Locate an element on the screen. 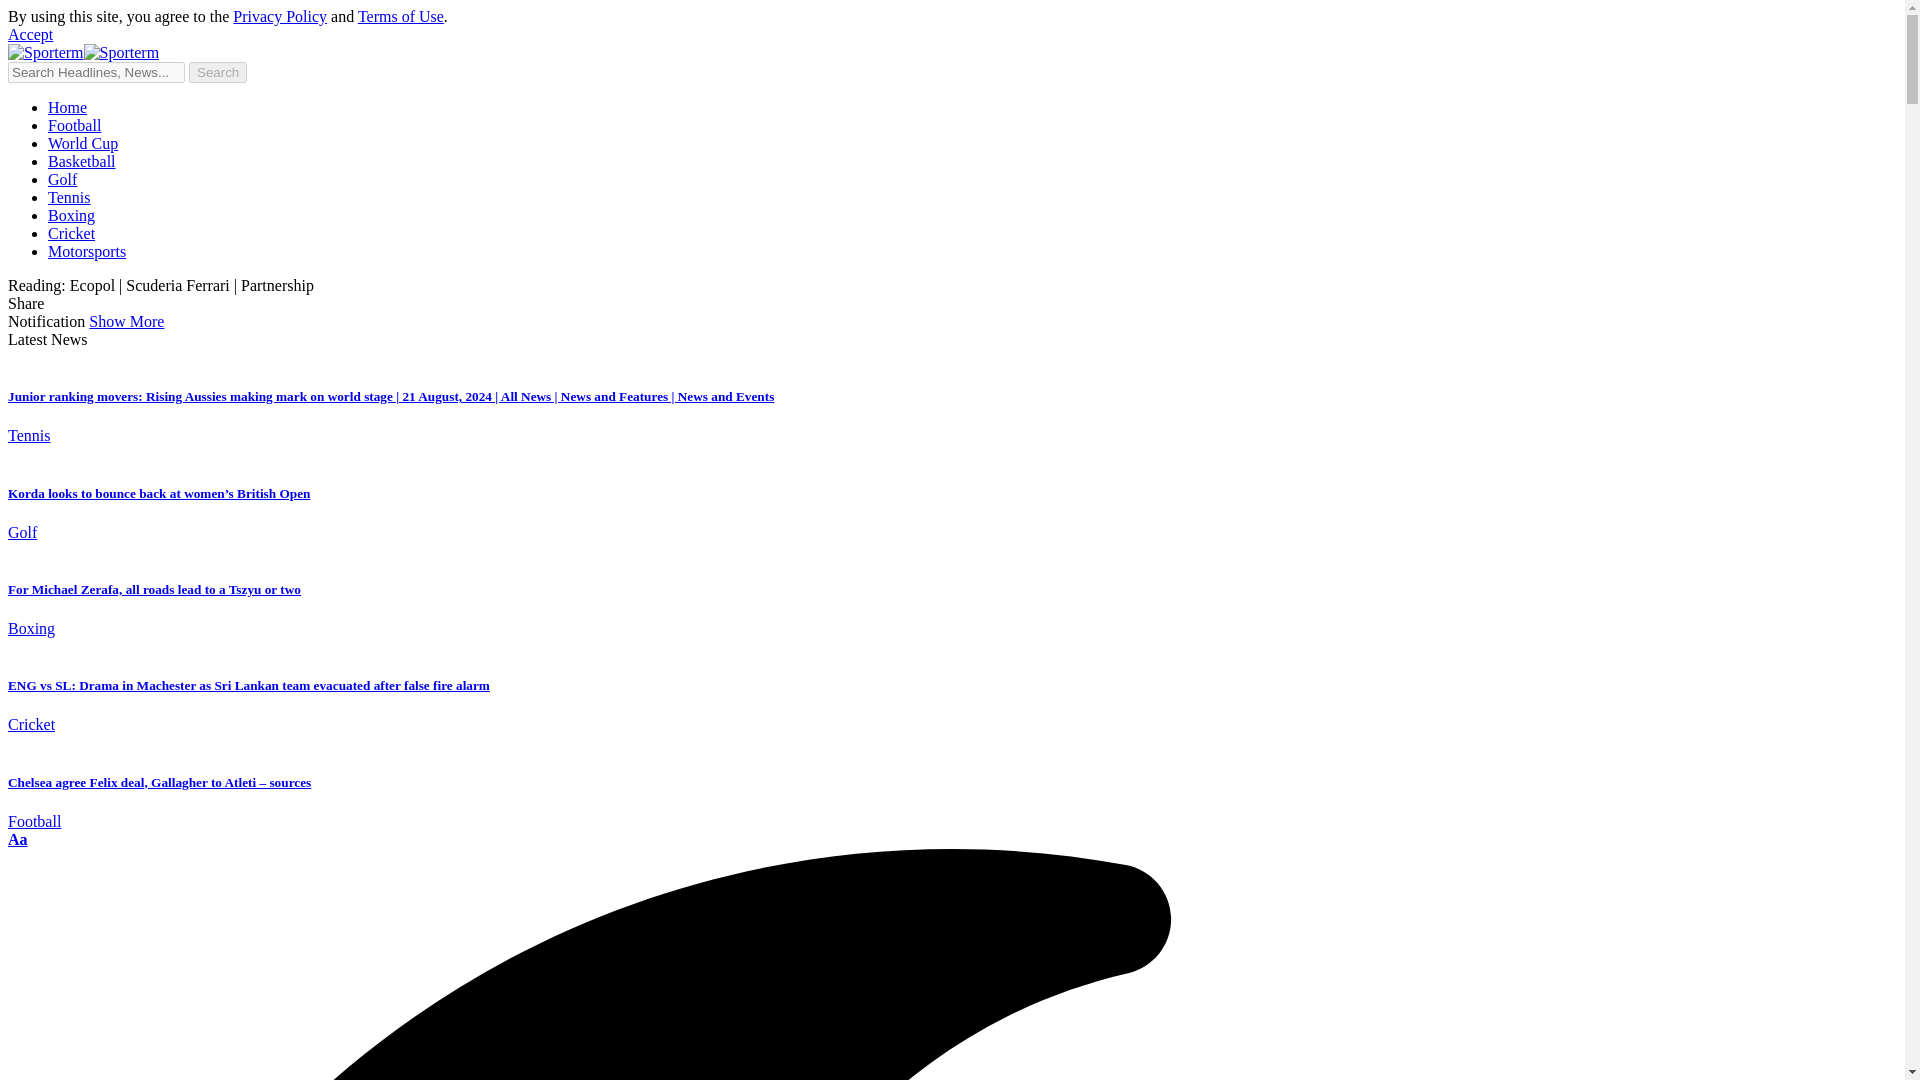  Privacy Policy is located at coordinates (279, 16).